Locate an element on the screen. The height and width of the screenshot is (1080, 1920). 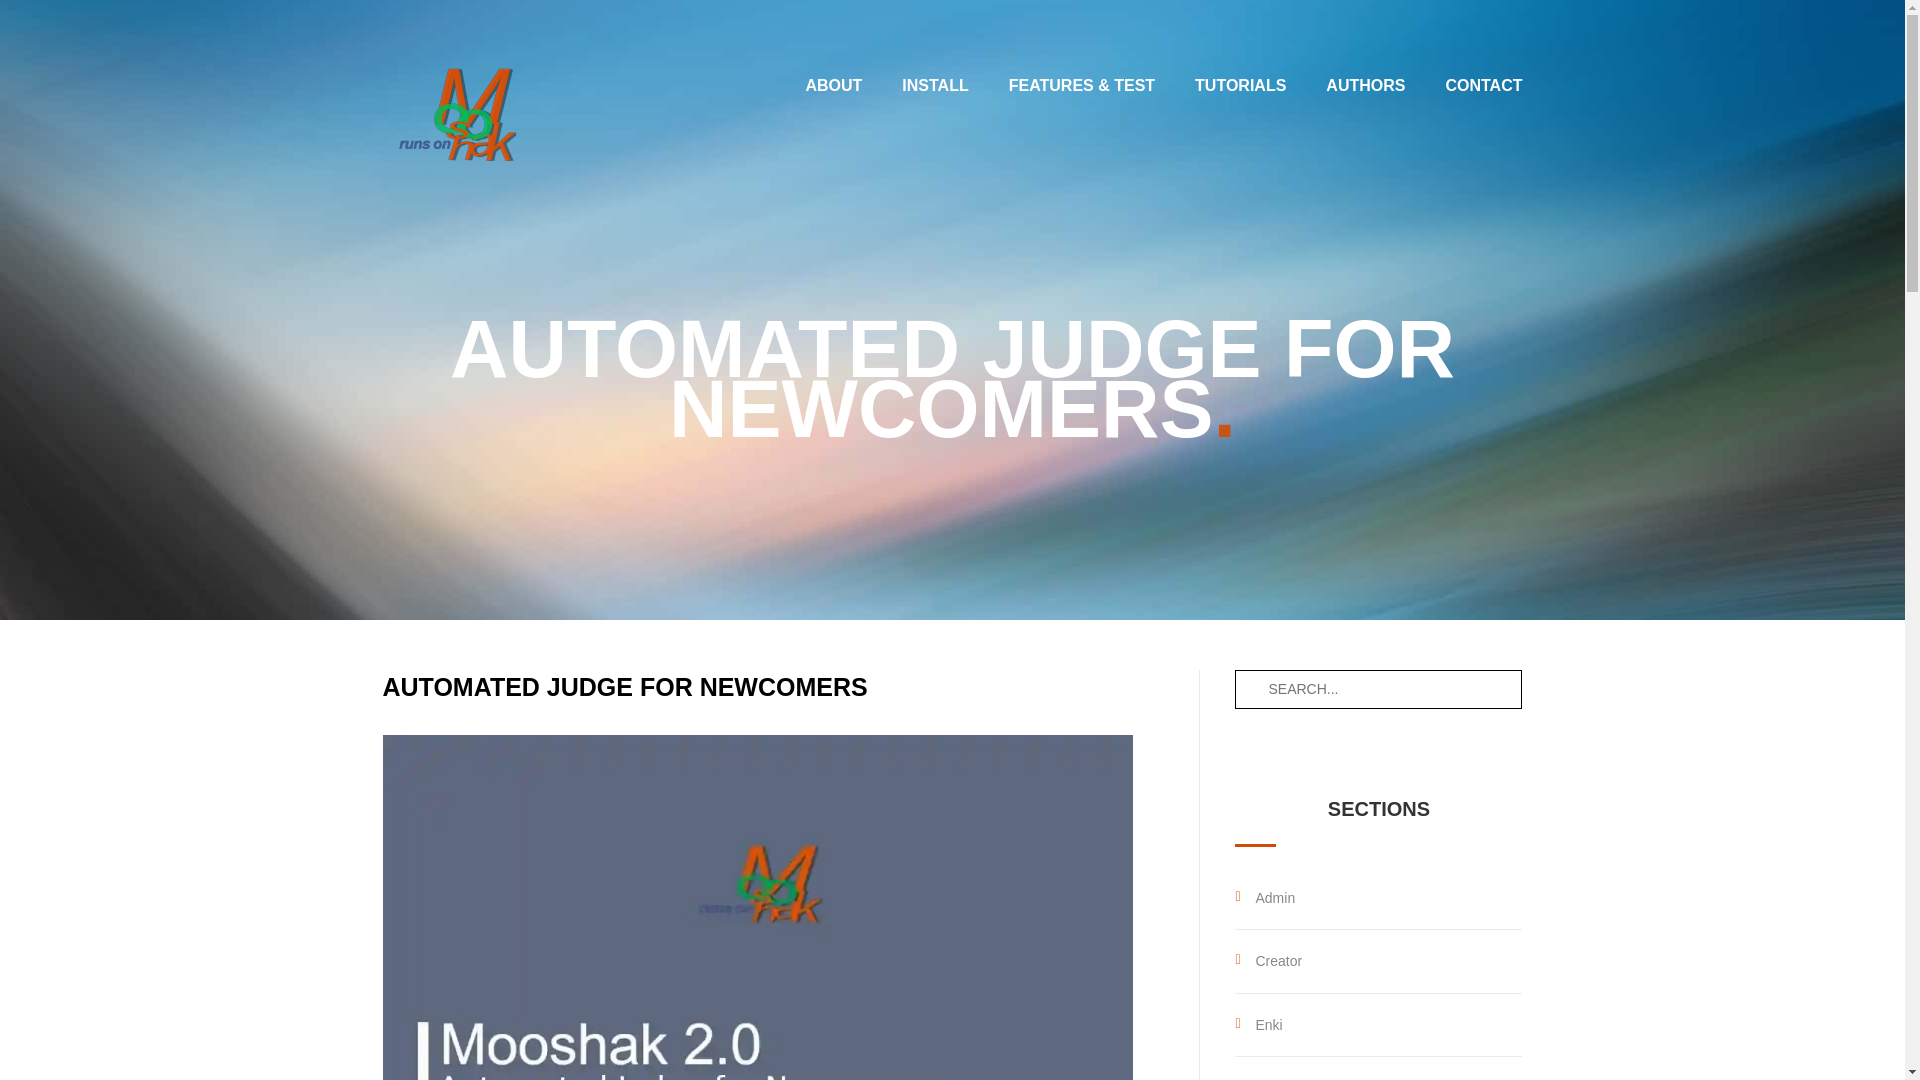
INSTALL is located at coordinates (934, 84).